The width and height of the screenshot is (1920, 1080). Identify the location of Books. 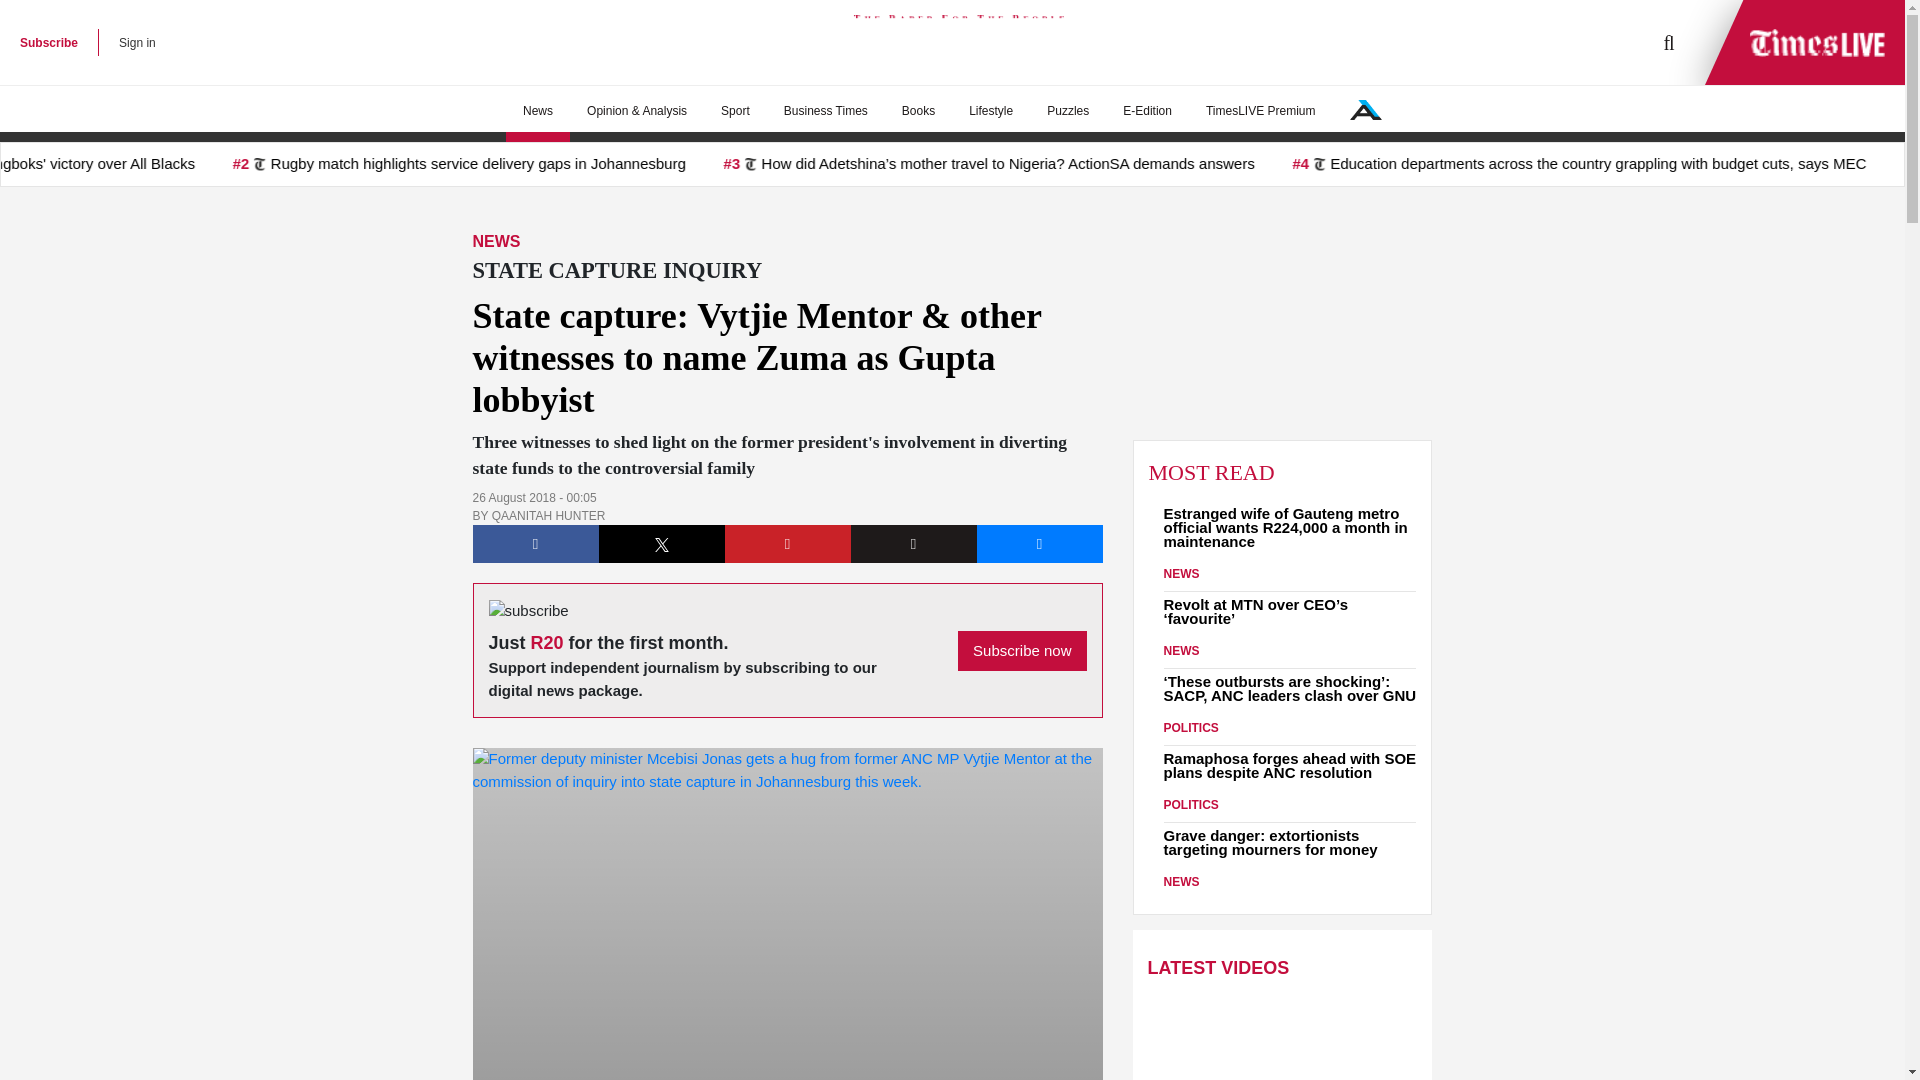
(918, 111).